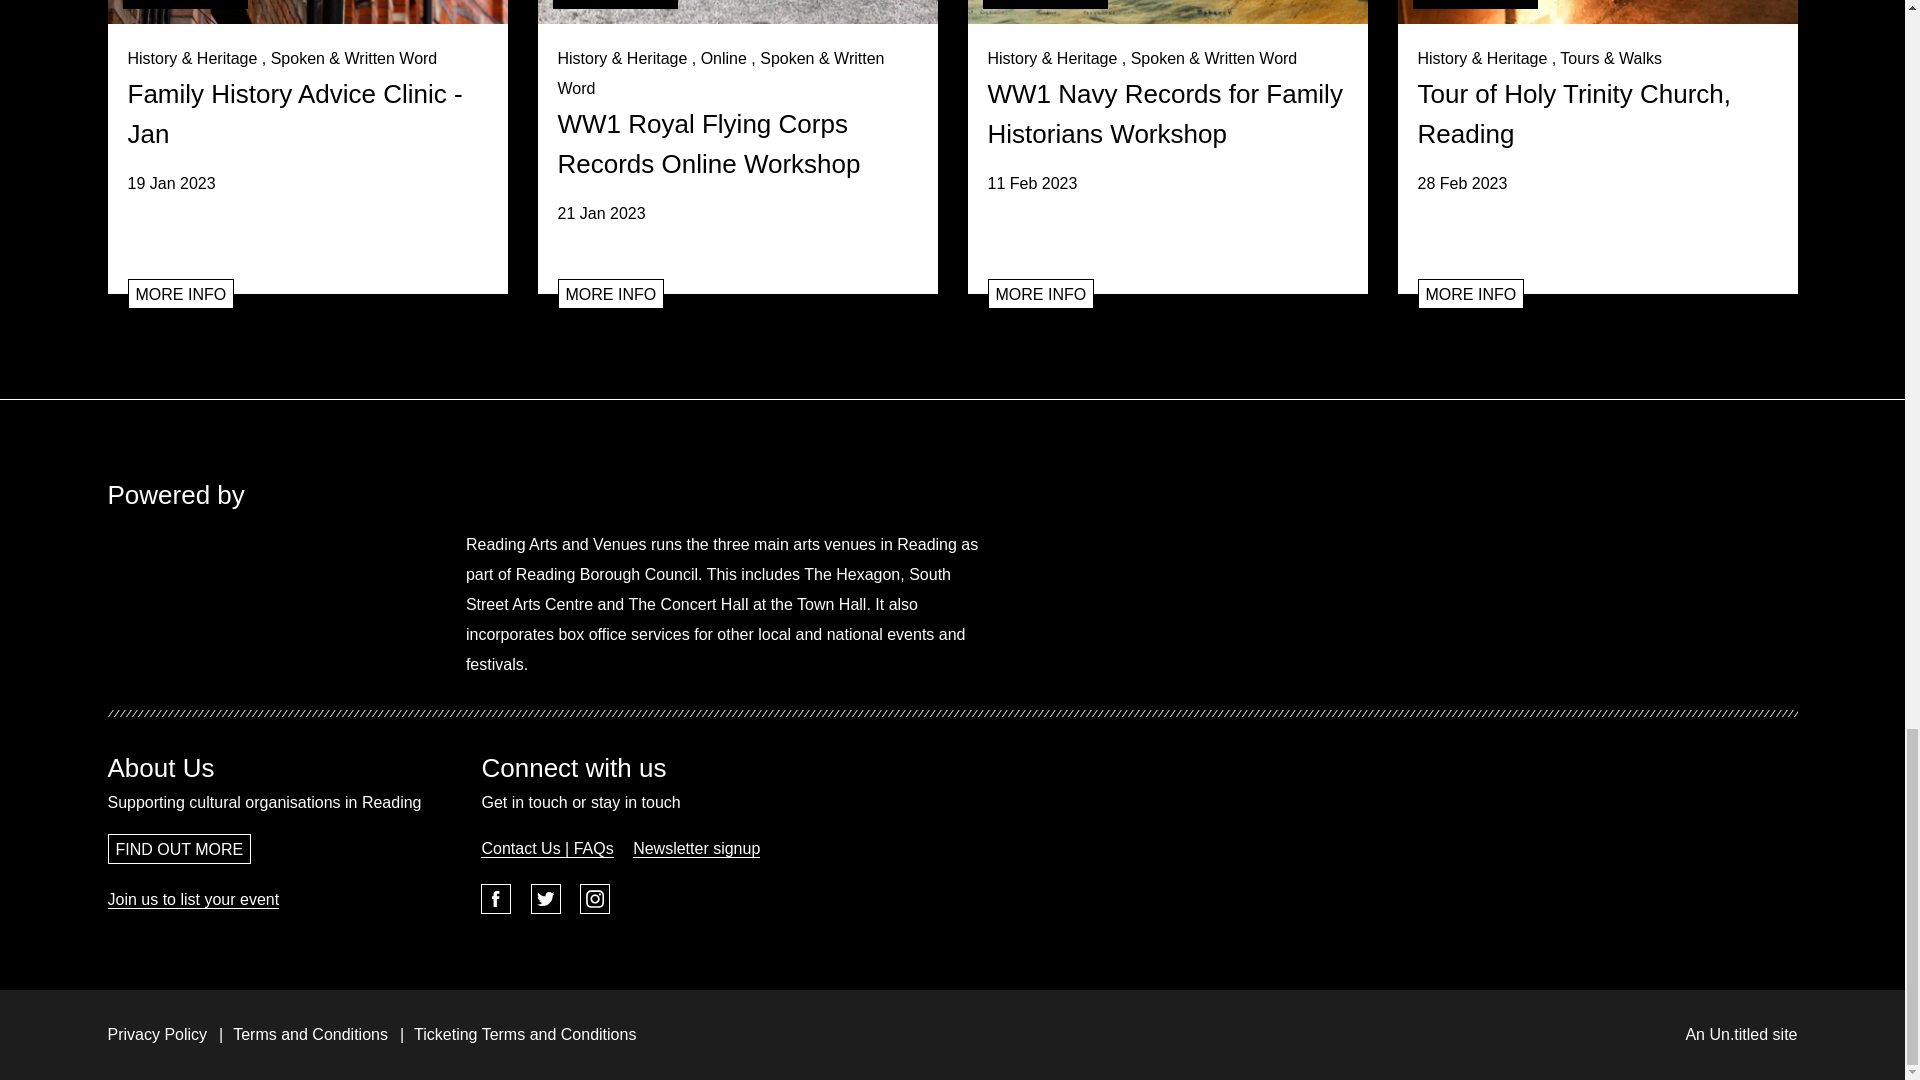 This screenshot has height=1080, width=1920. What do you see at coordinates (206, 604) in the screenshot?
I see `Find out more about Reading Arts and Venues` at bounding box center [206, 604].